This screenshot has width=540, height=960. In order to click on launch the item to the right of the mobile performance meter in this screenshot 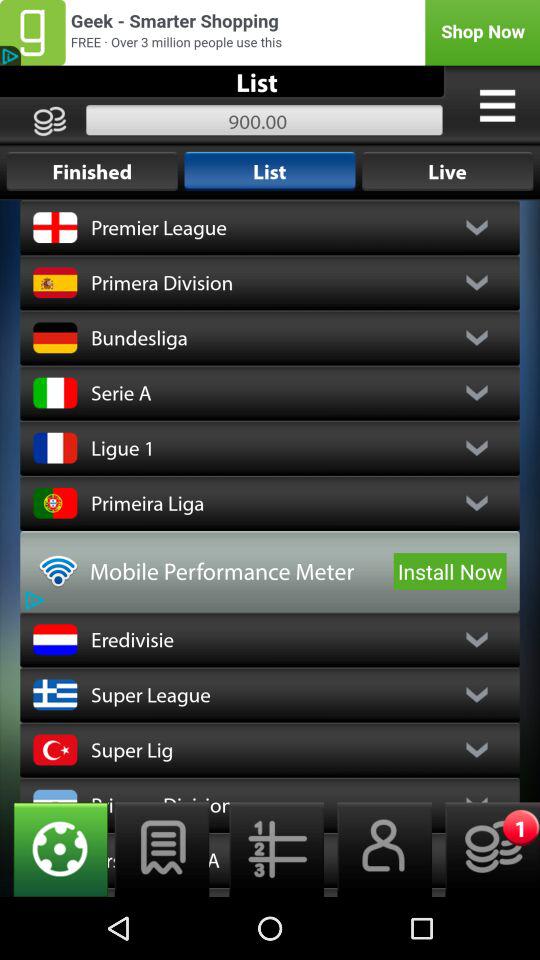, I will do `click(450, 571)`.